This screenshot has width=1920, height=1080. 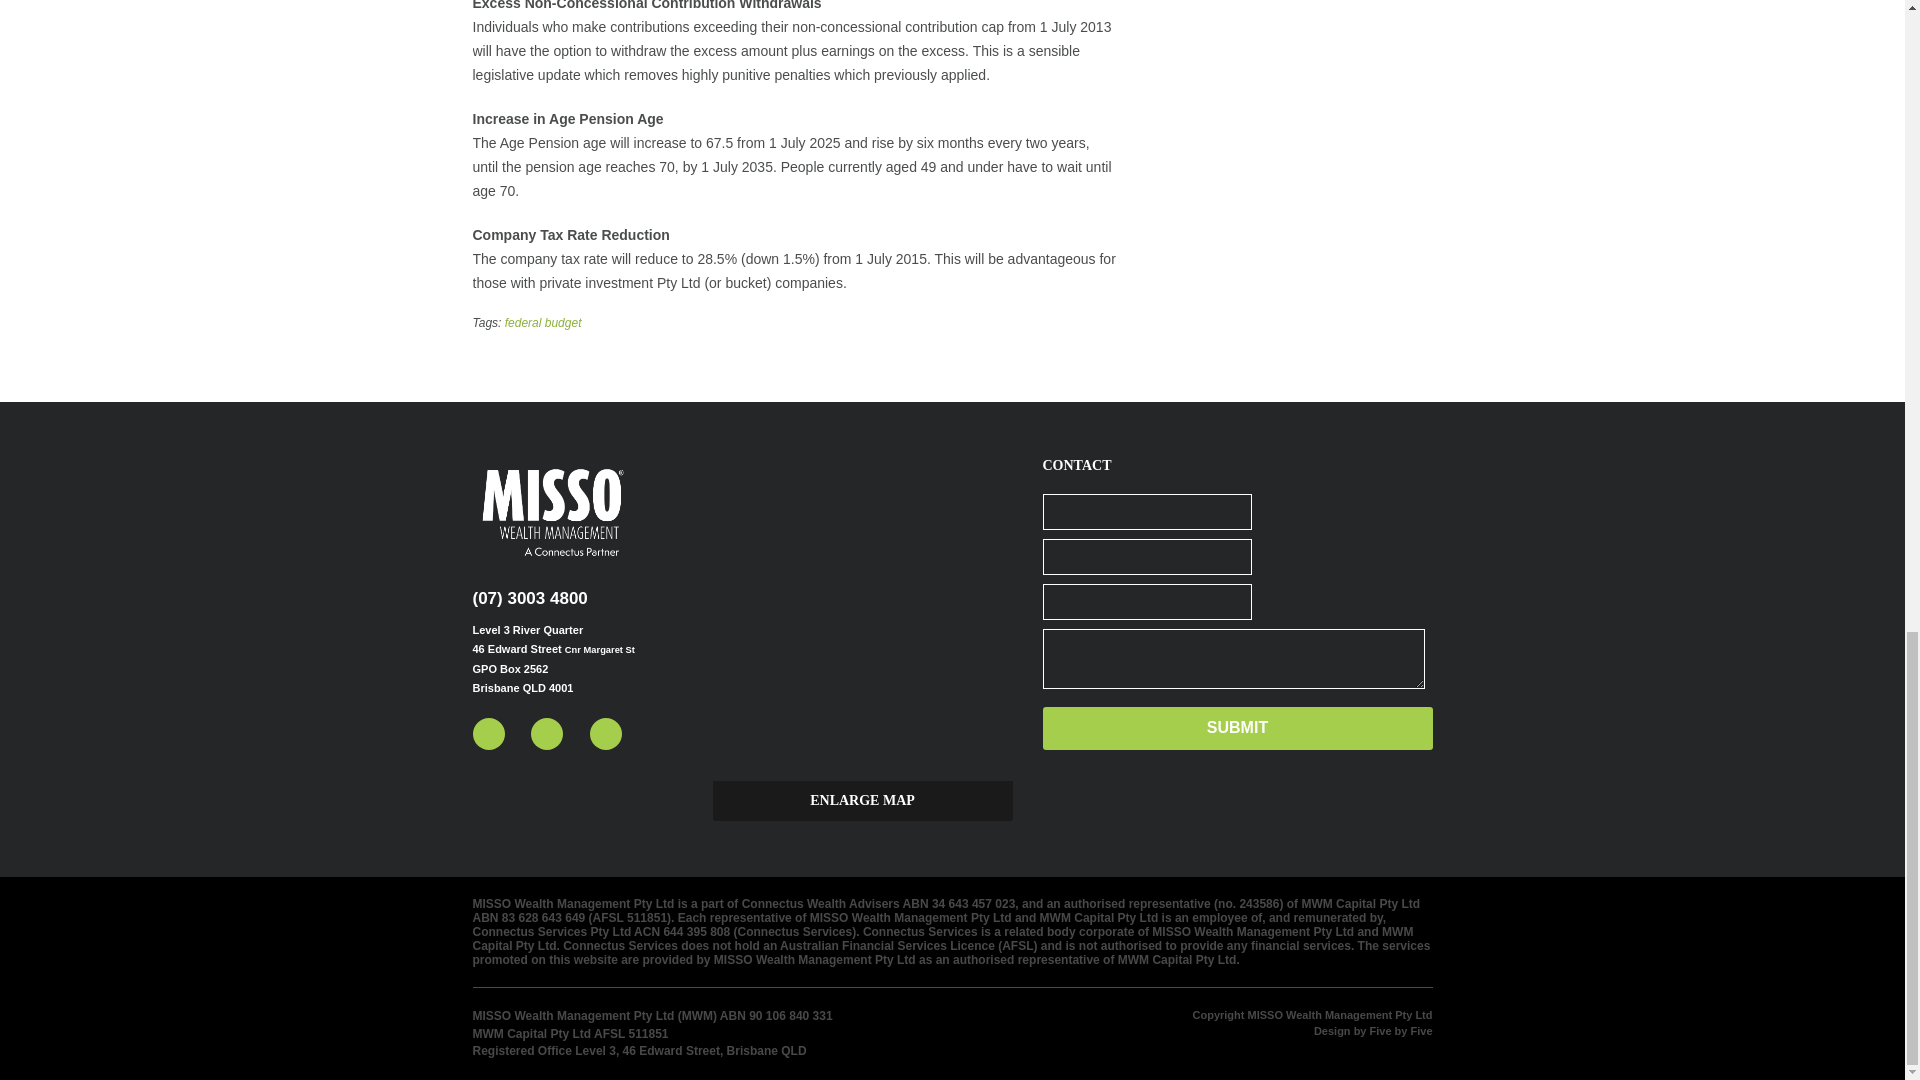 What do you see at coordinates (542, 323) in the screenshot?
I see `federal budget` at bounding box center [542, 323].